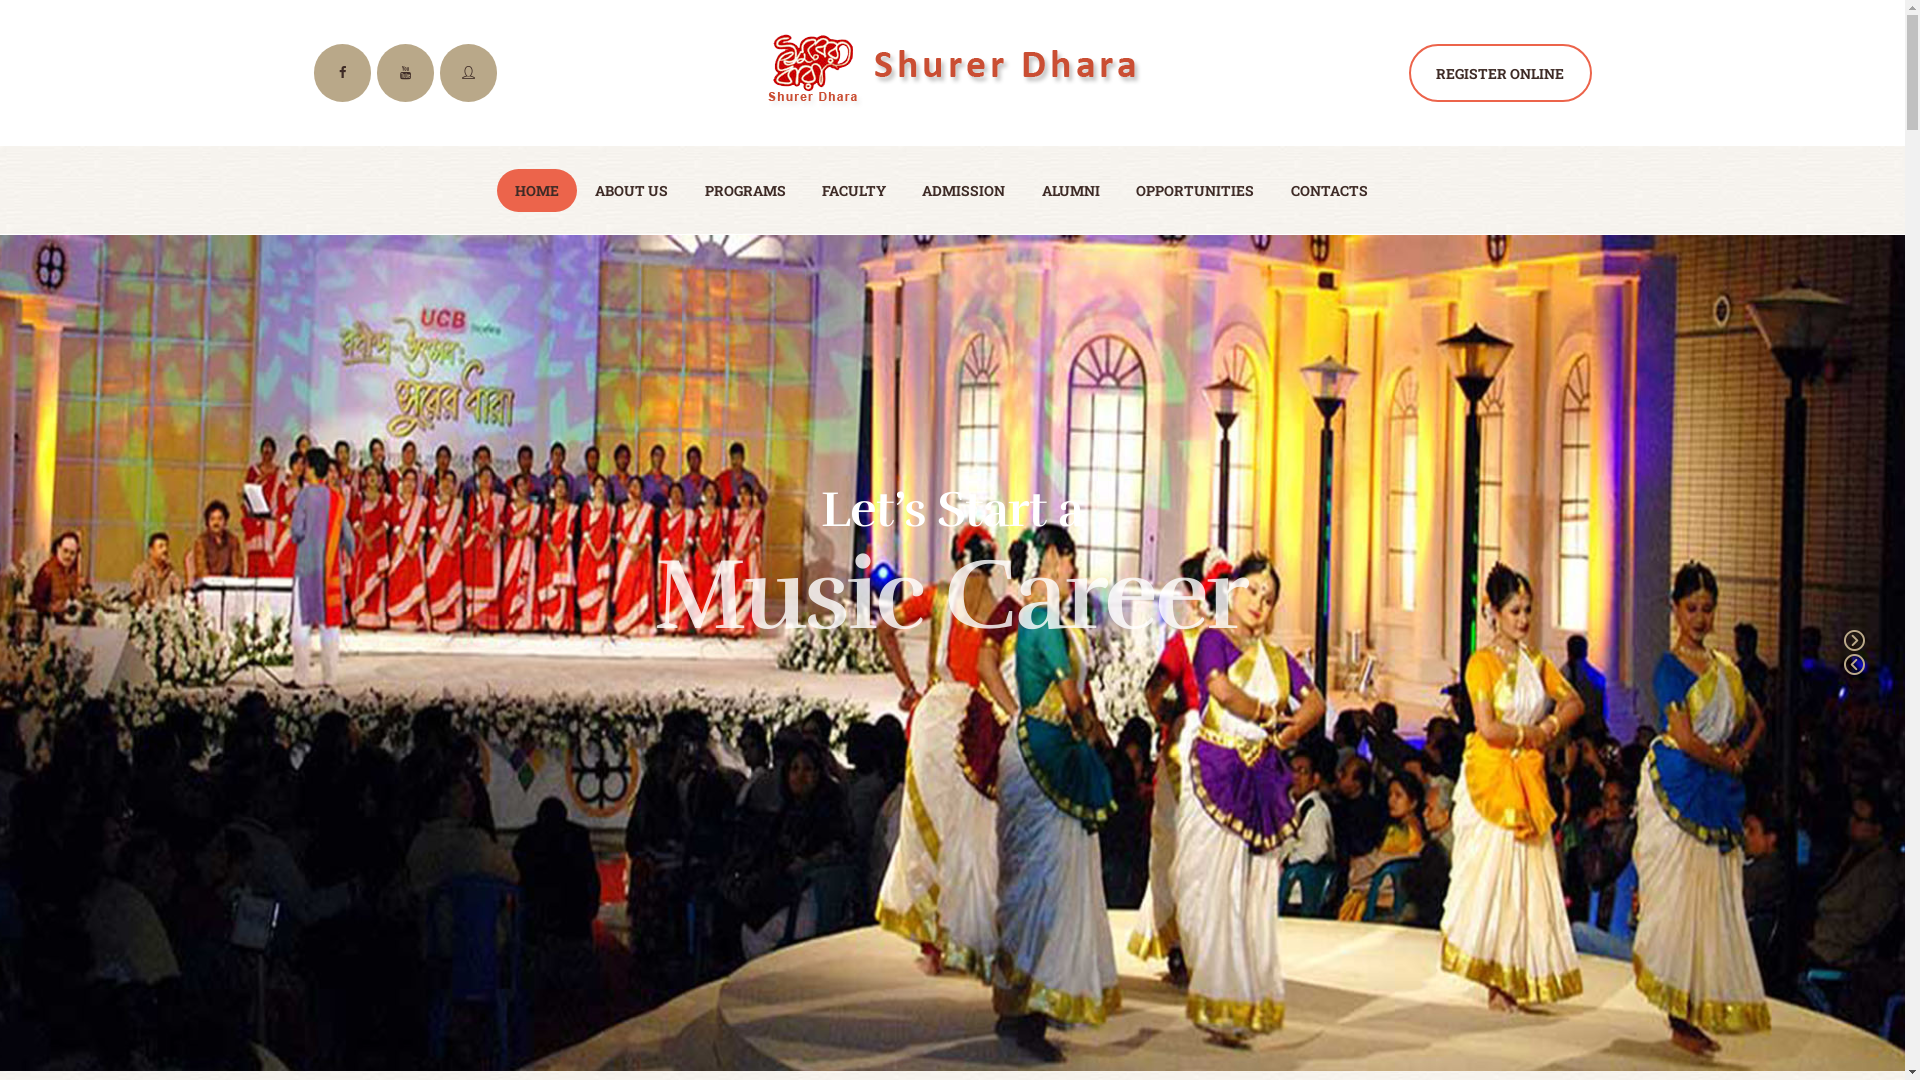 The image size is (1920, 1080). Describe the element at coordinates (1500, 72) in the screenshot. I see `REGISTER ONLINE` at that location.